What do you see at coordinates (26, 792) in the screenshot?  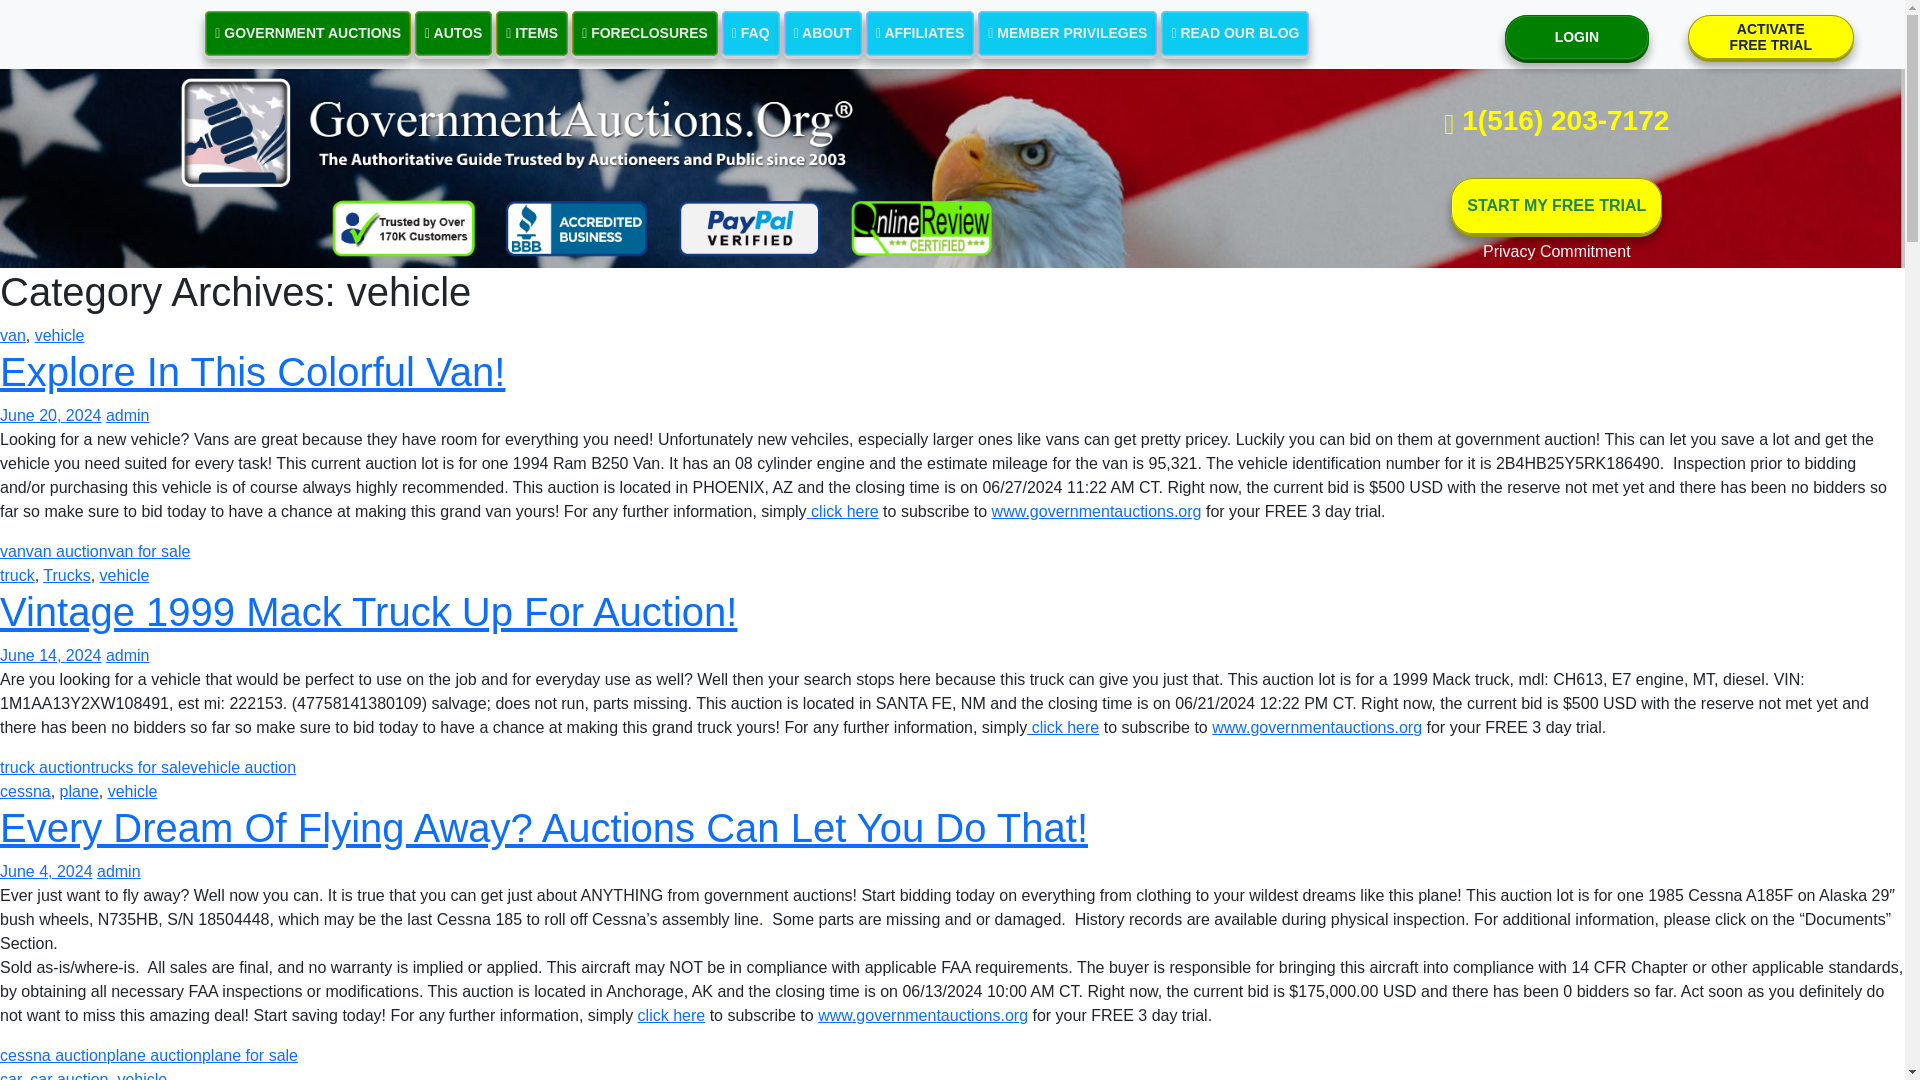 I see `View all posts in cessna` at bounding box center [26, 792].